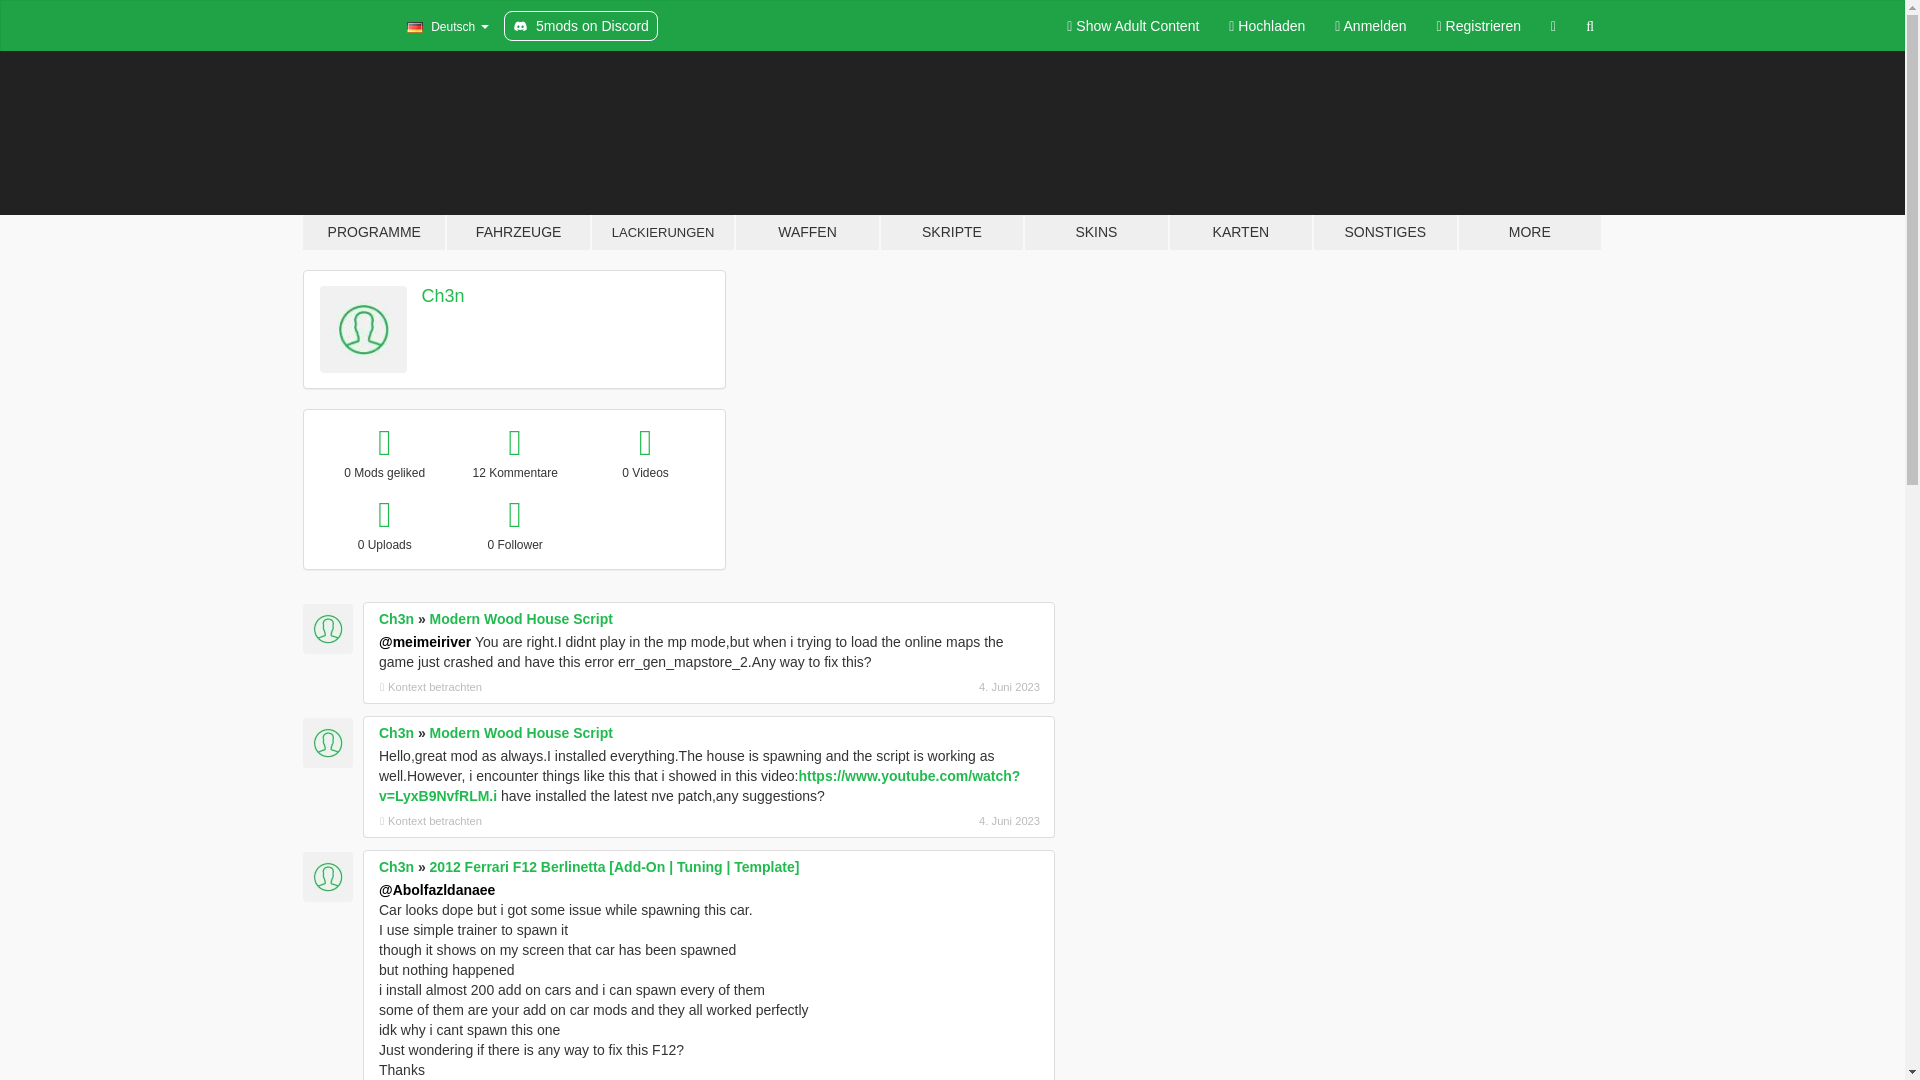 The width and height of the screenshot is (1920, 1080). What do you see at coordinates (934, 821) in the screenshot?
I see `Sonntag, 04. Juni 2023, 17:12 Uhr` at bounding box center [934, 821].